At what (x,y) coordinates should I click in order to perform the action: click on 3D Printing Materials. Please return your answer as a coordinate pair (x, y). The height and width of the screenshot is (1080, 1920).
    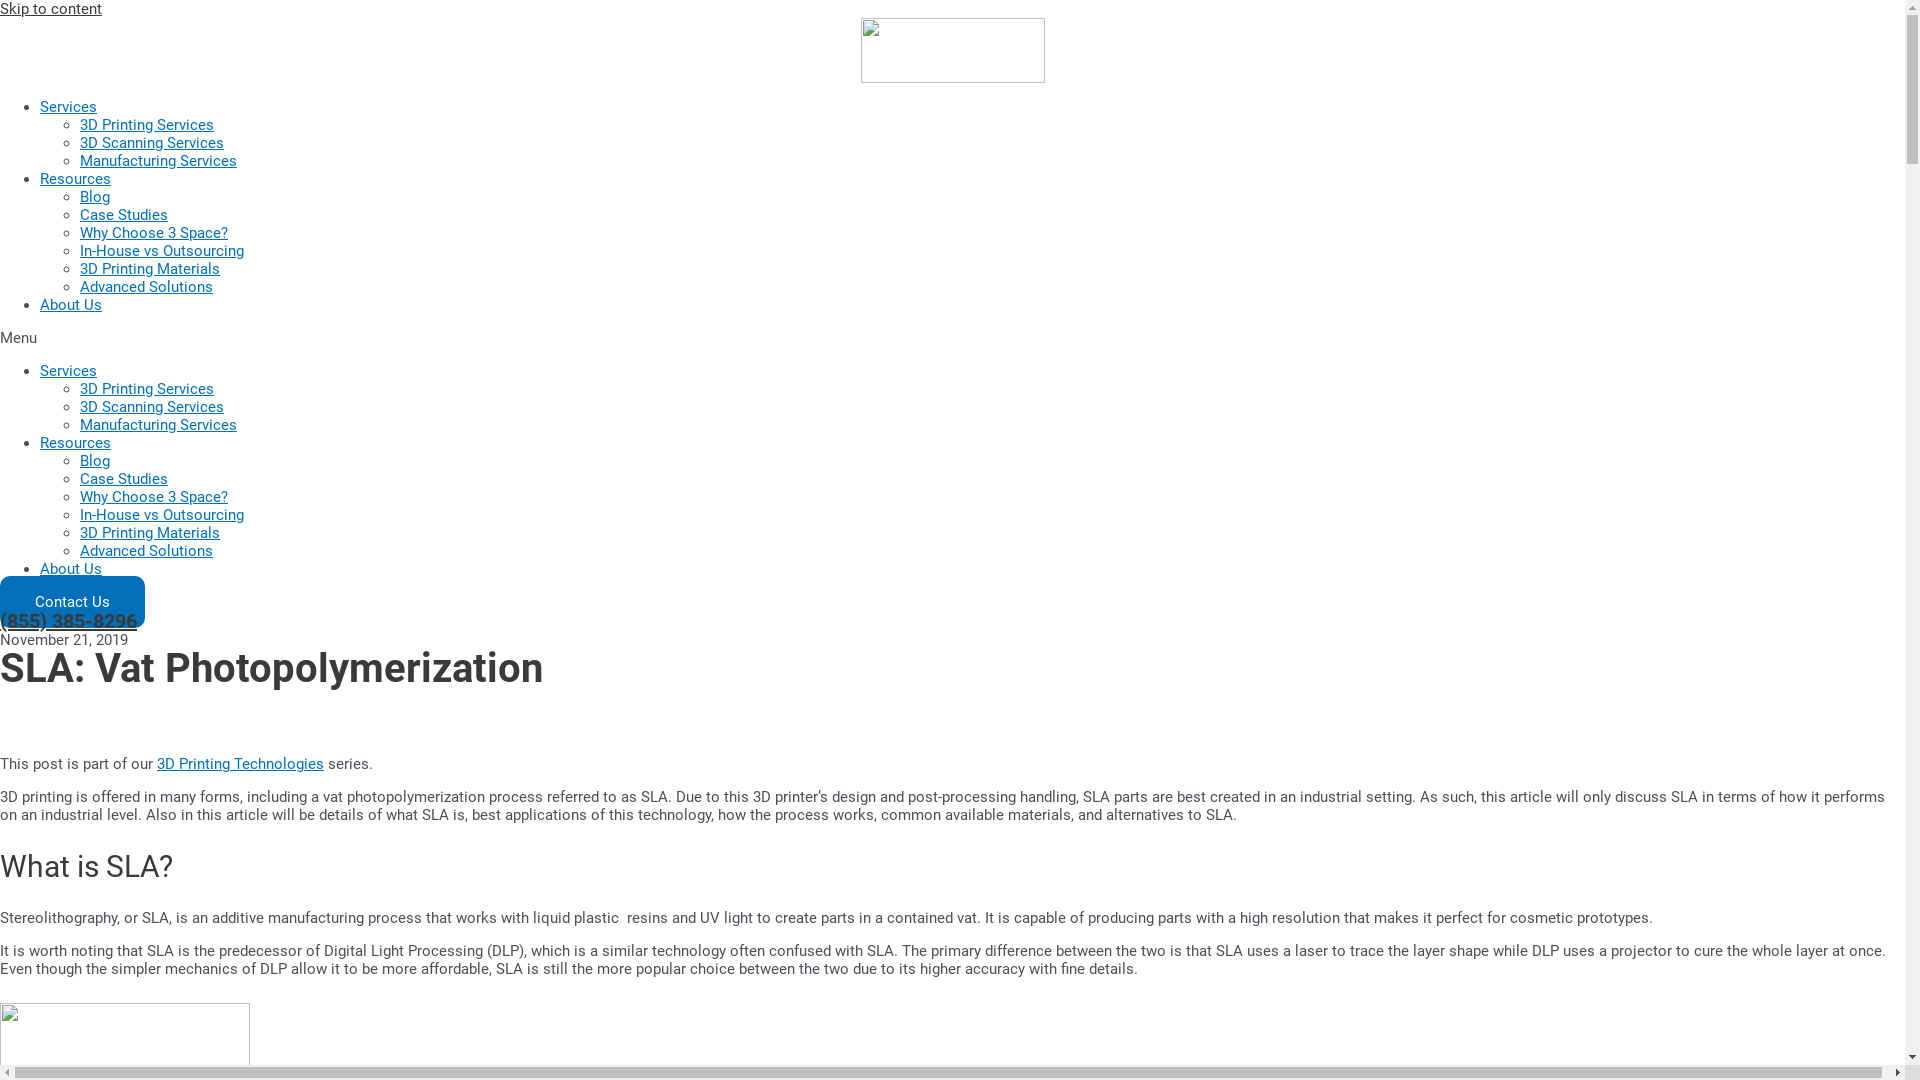
    Looking at the image, I should click on (150, 269).